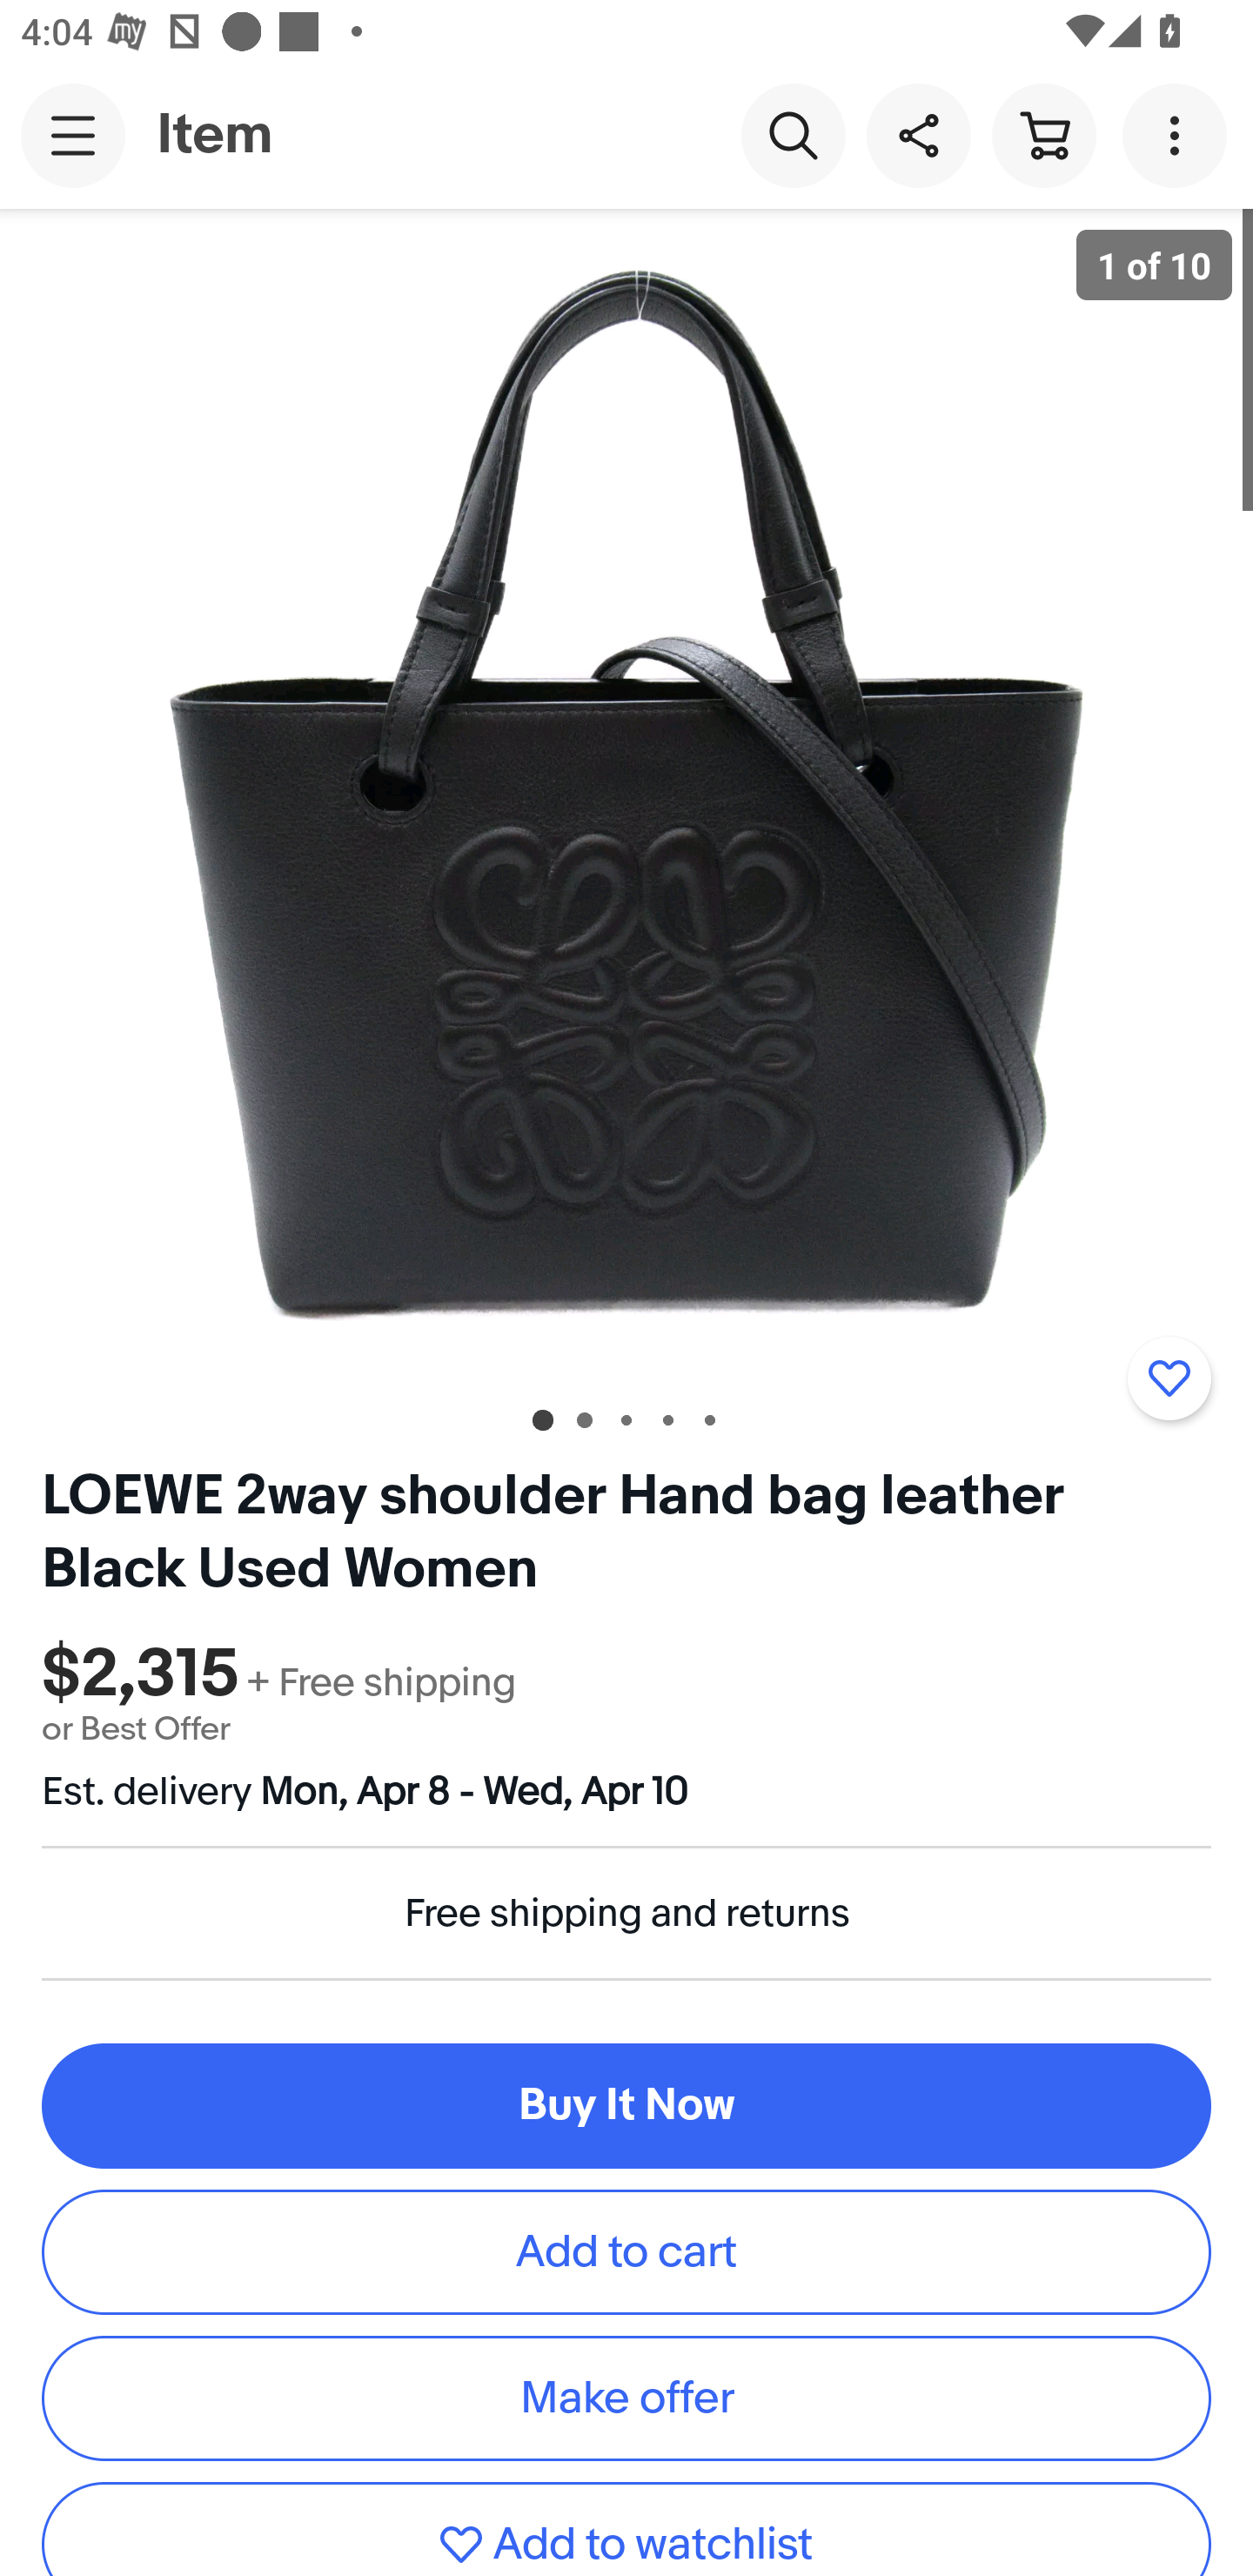 The width and height of the screenshot is (1253, 2576). I want to click on Buy It Now, so click(626, 2106).